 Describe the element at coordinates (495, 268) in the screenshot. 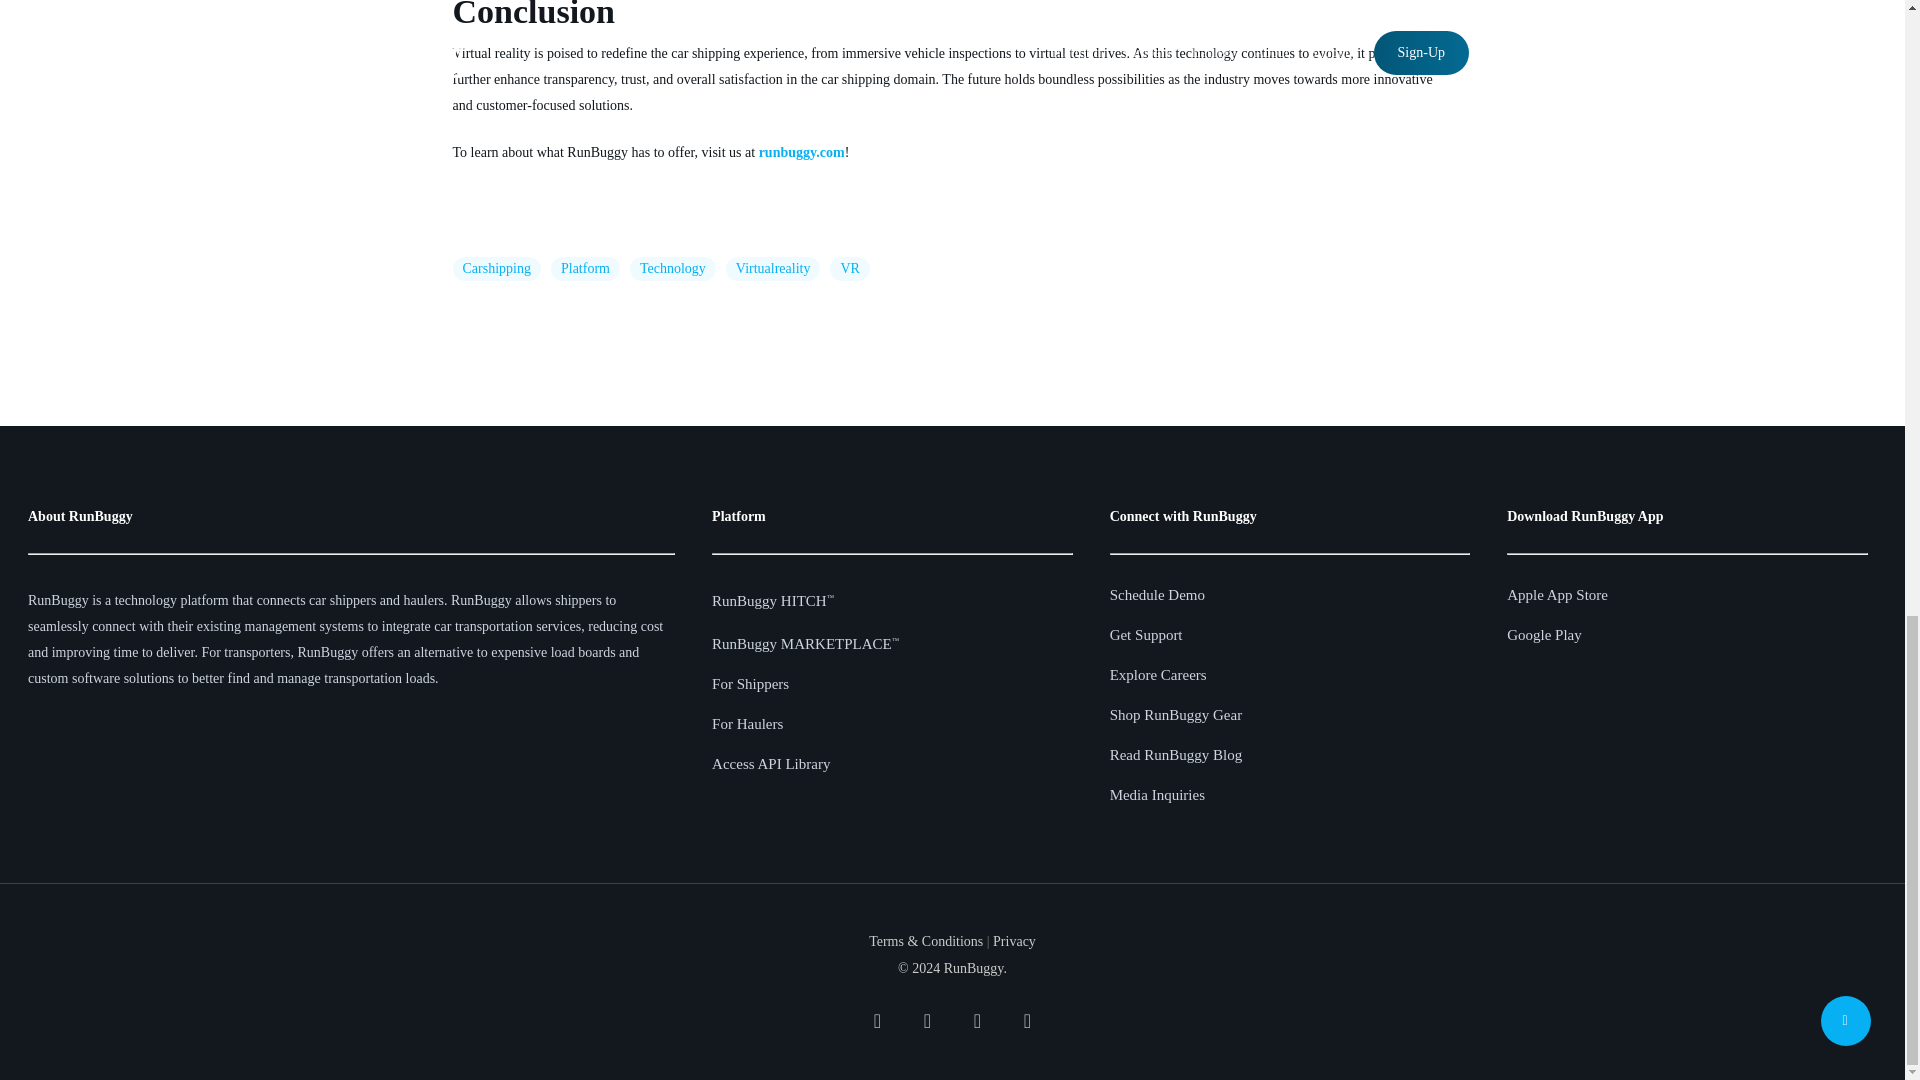

I see `Carshipping` at that location.